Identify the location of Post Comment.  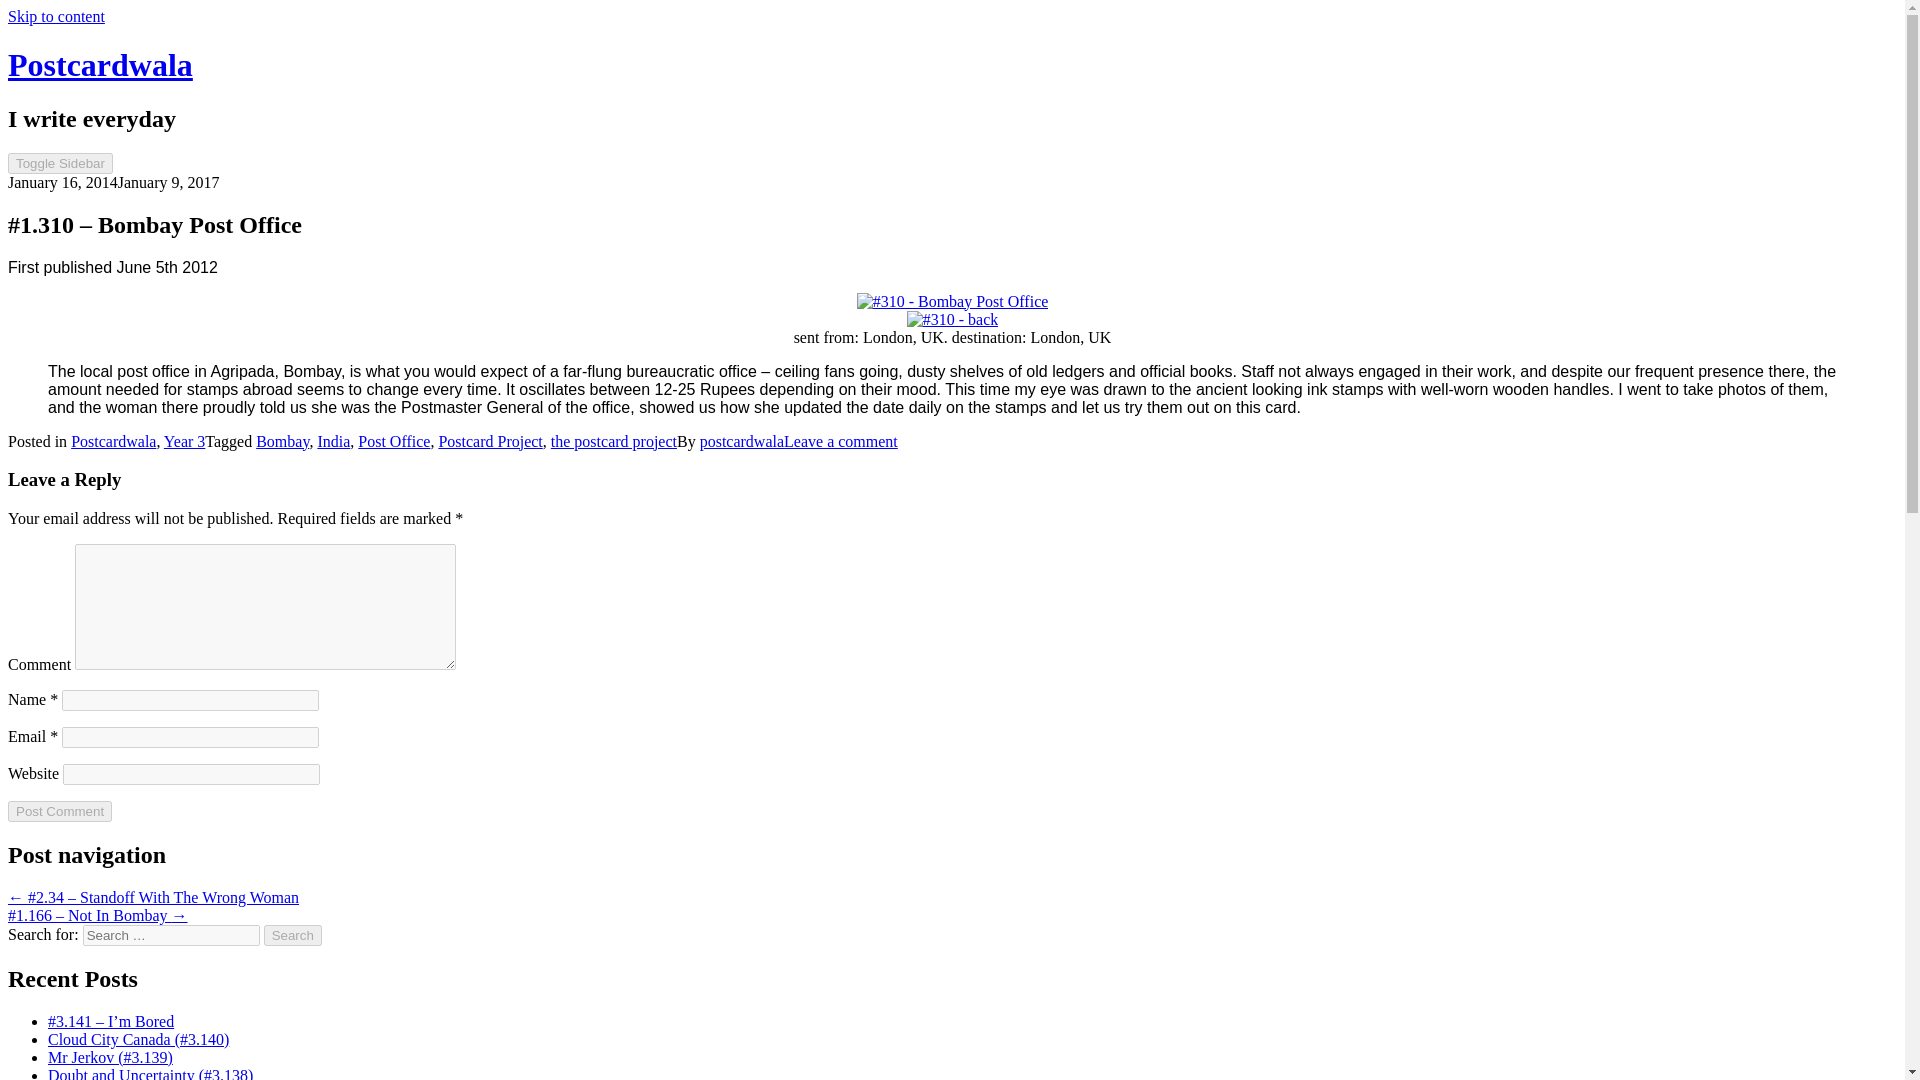
(59, 811).